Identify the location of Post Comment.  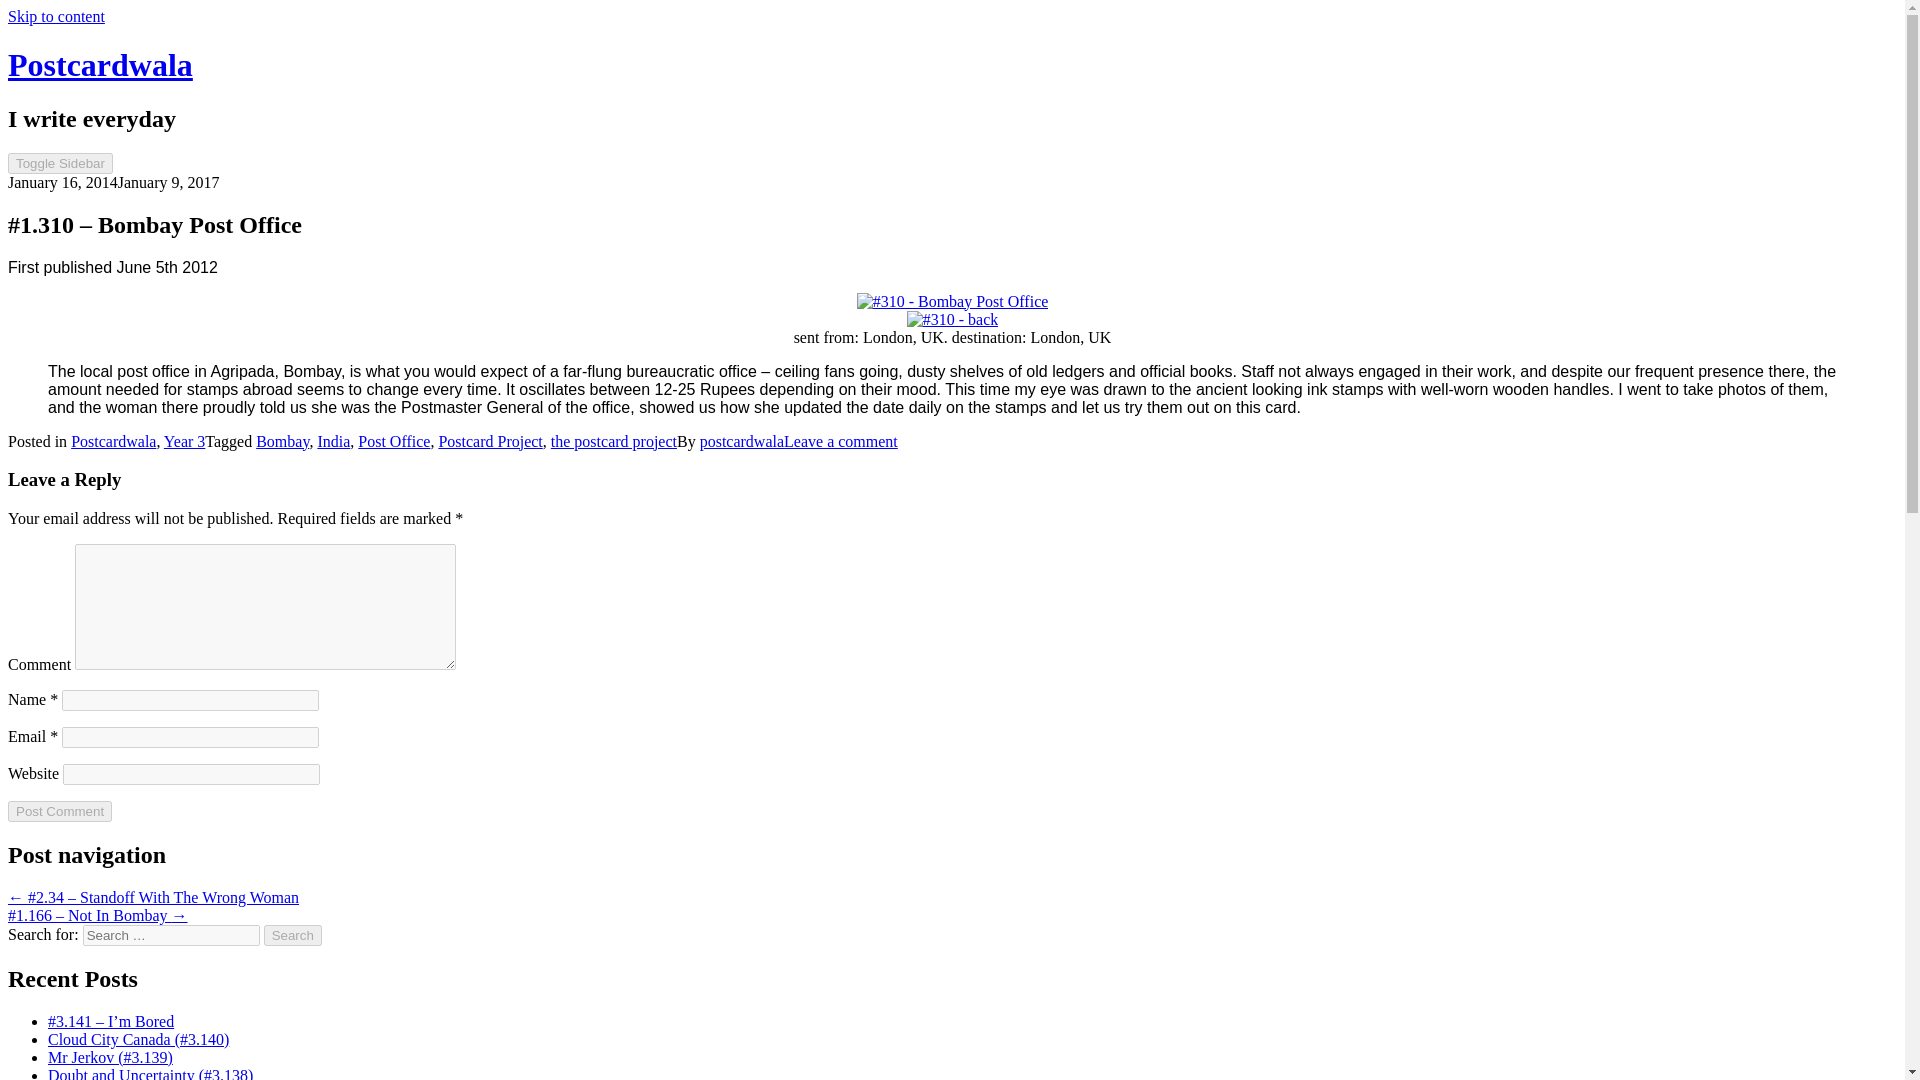
(59, 811).